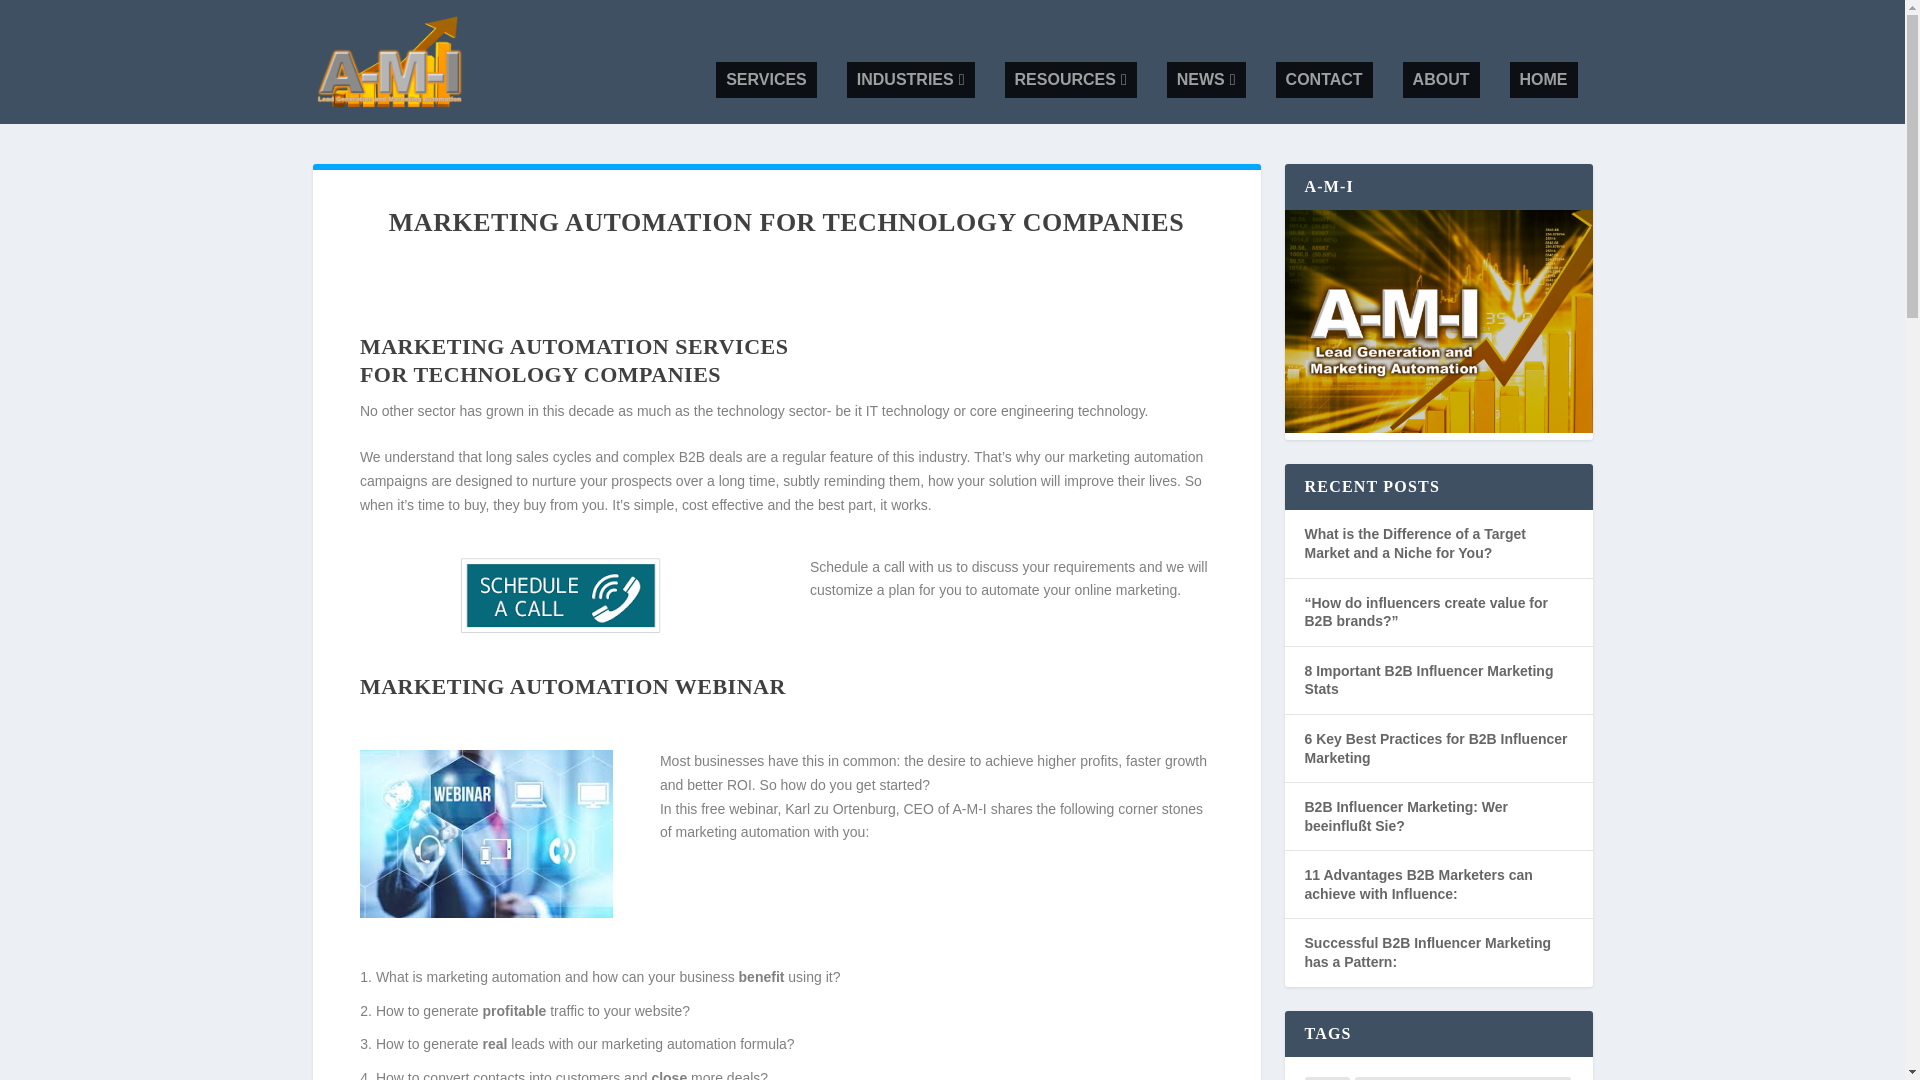 Image resolution: width=1920 pixels, height=1080 pixels. I want to click on A-M-I Marketing Automation System, so click(1438, 321).